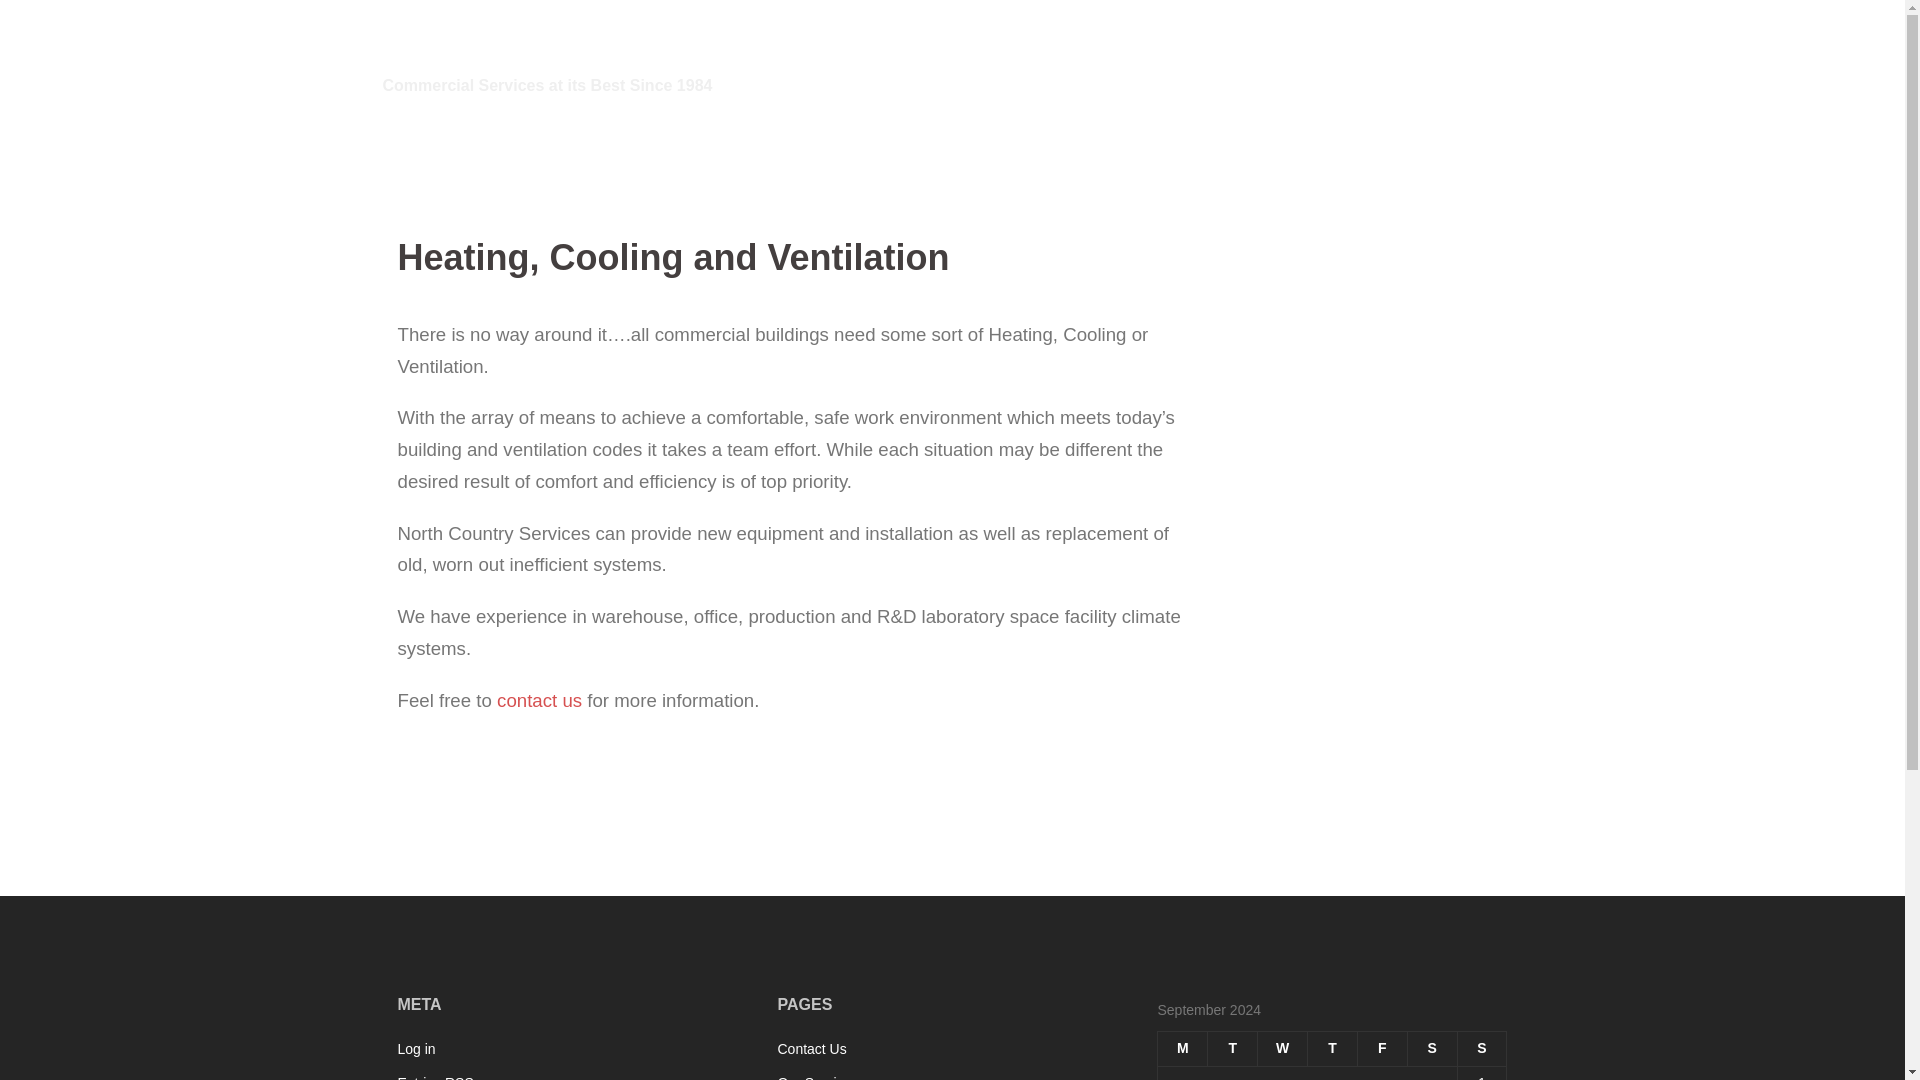  I want to click on Saturday, so click(1432, 1050).